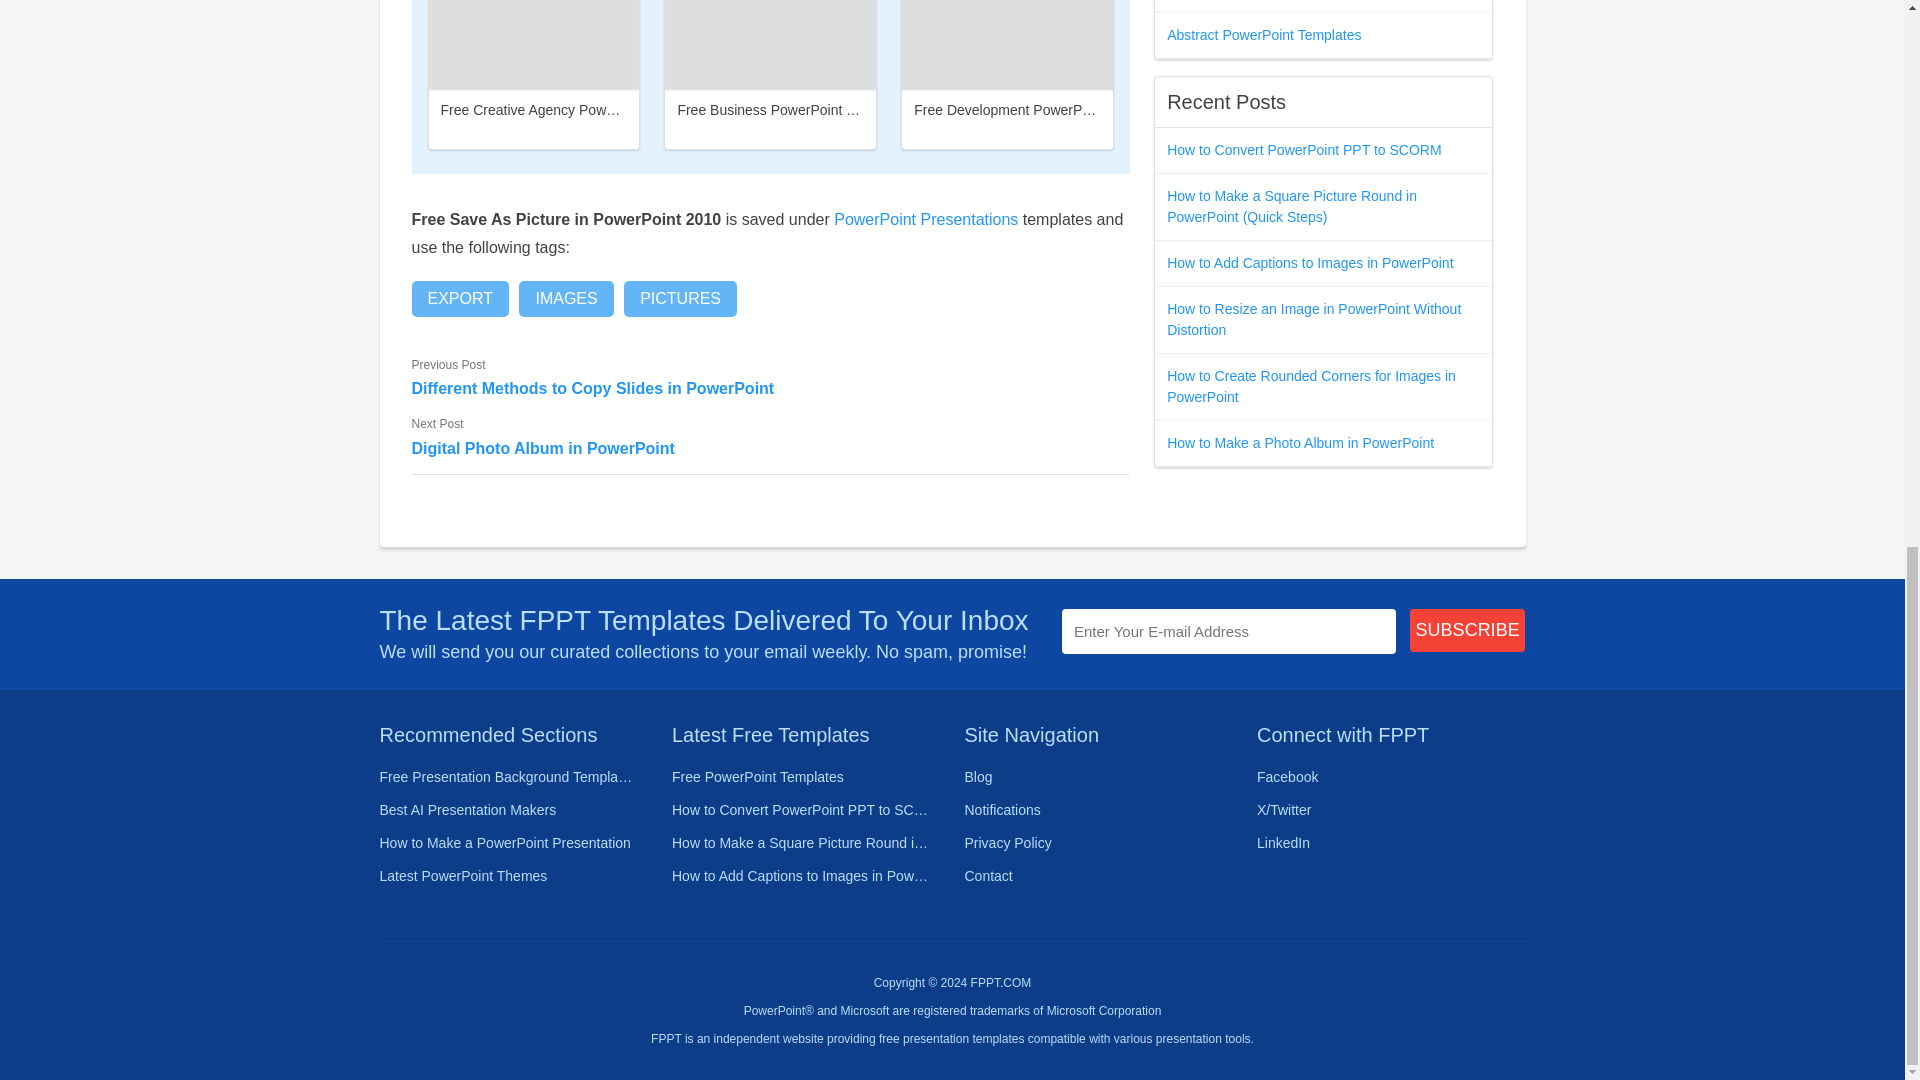 This screenshot has width=1920, height=1080. What do you see at coordinates (534, 44) in the screenshot?
I see `Free Creative Agency PowerPoint template` at bounding box center [534, 44].